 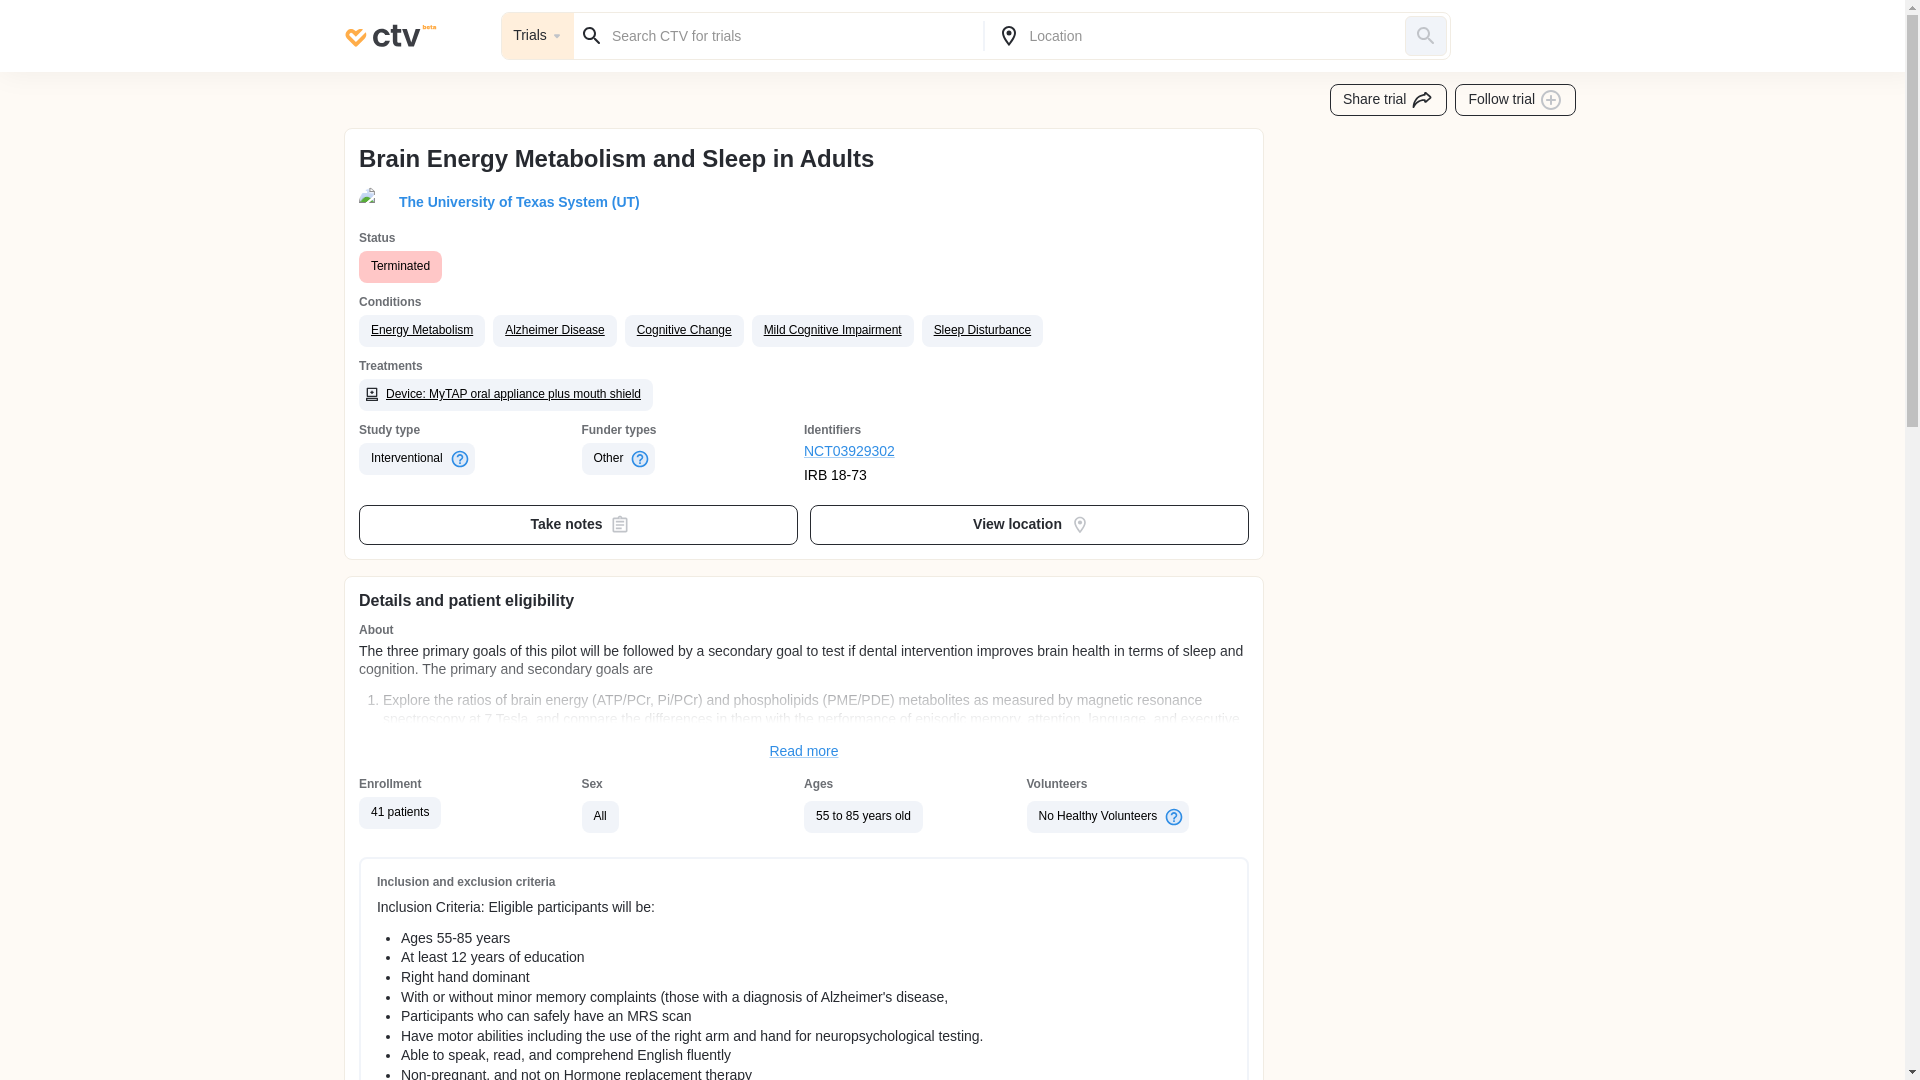 What do you see at coordinates (804, 752) in the screenshot?
I see `Read more` at bounding box center [804, 752].